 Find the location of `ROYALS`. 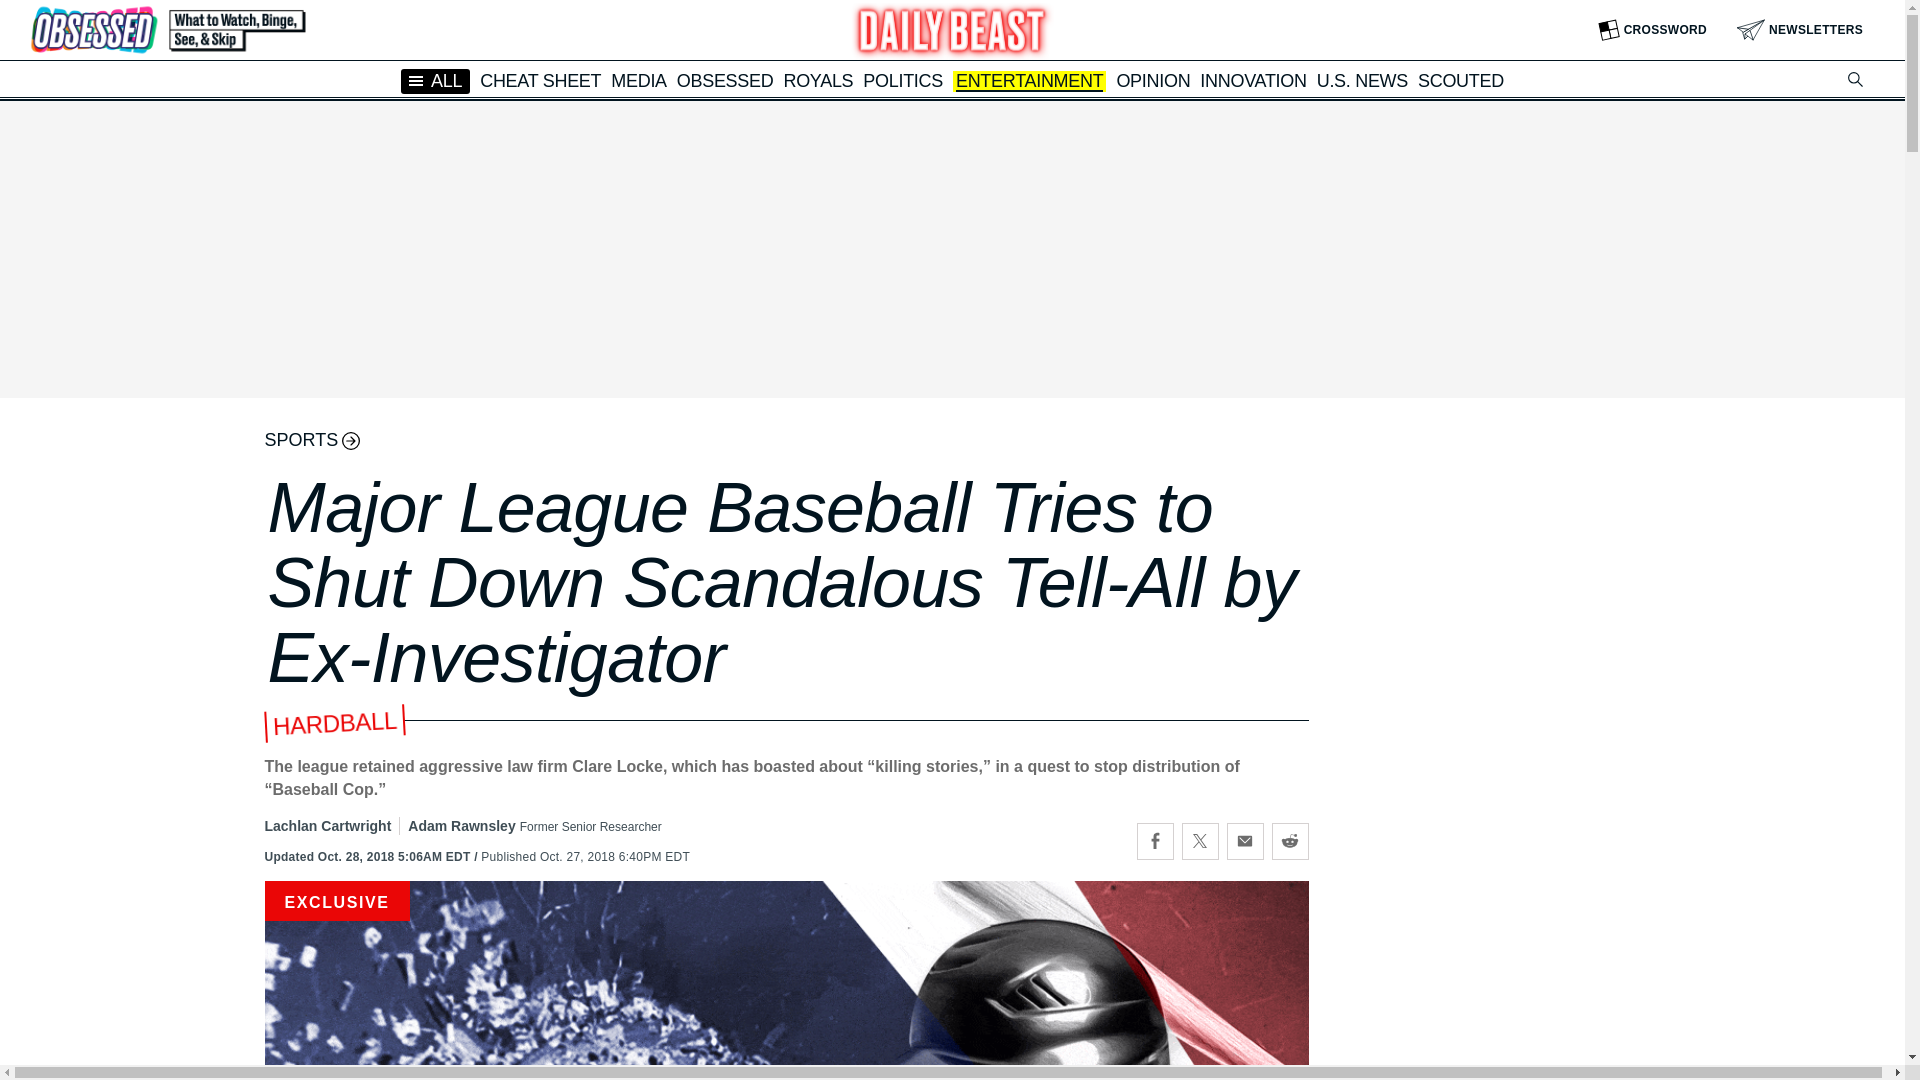

ROYALS is located at coordinates (818, 80).